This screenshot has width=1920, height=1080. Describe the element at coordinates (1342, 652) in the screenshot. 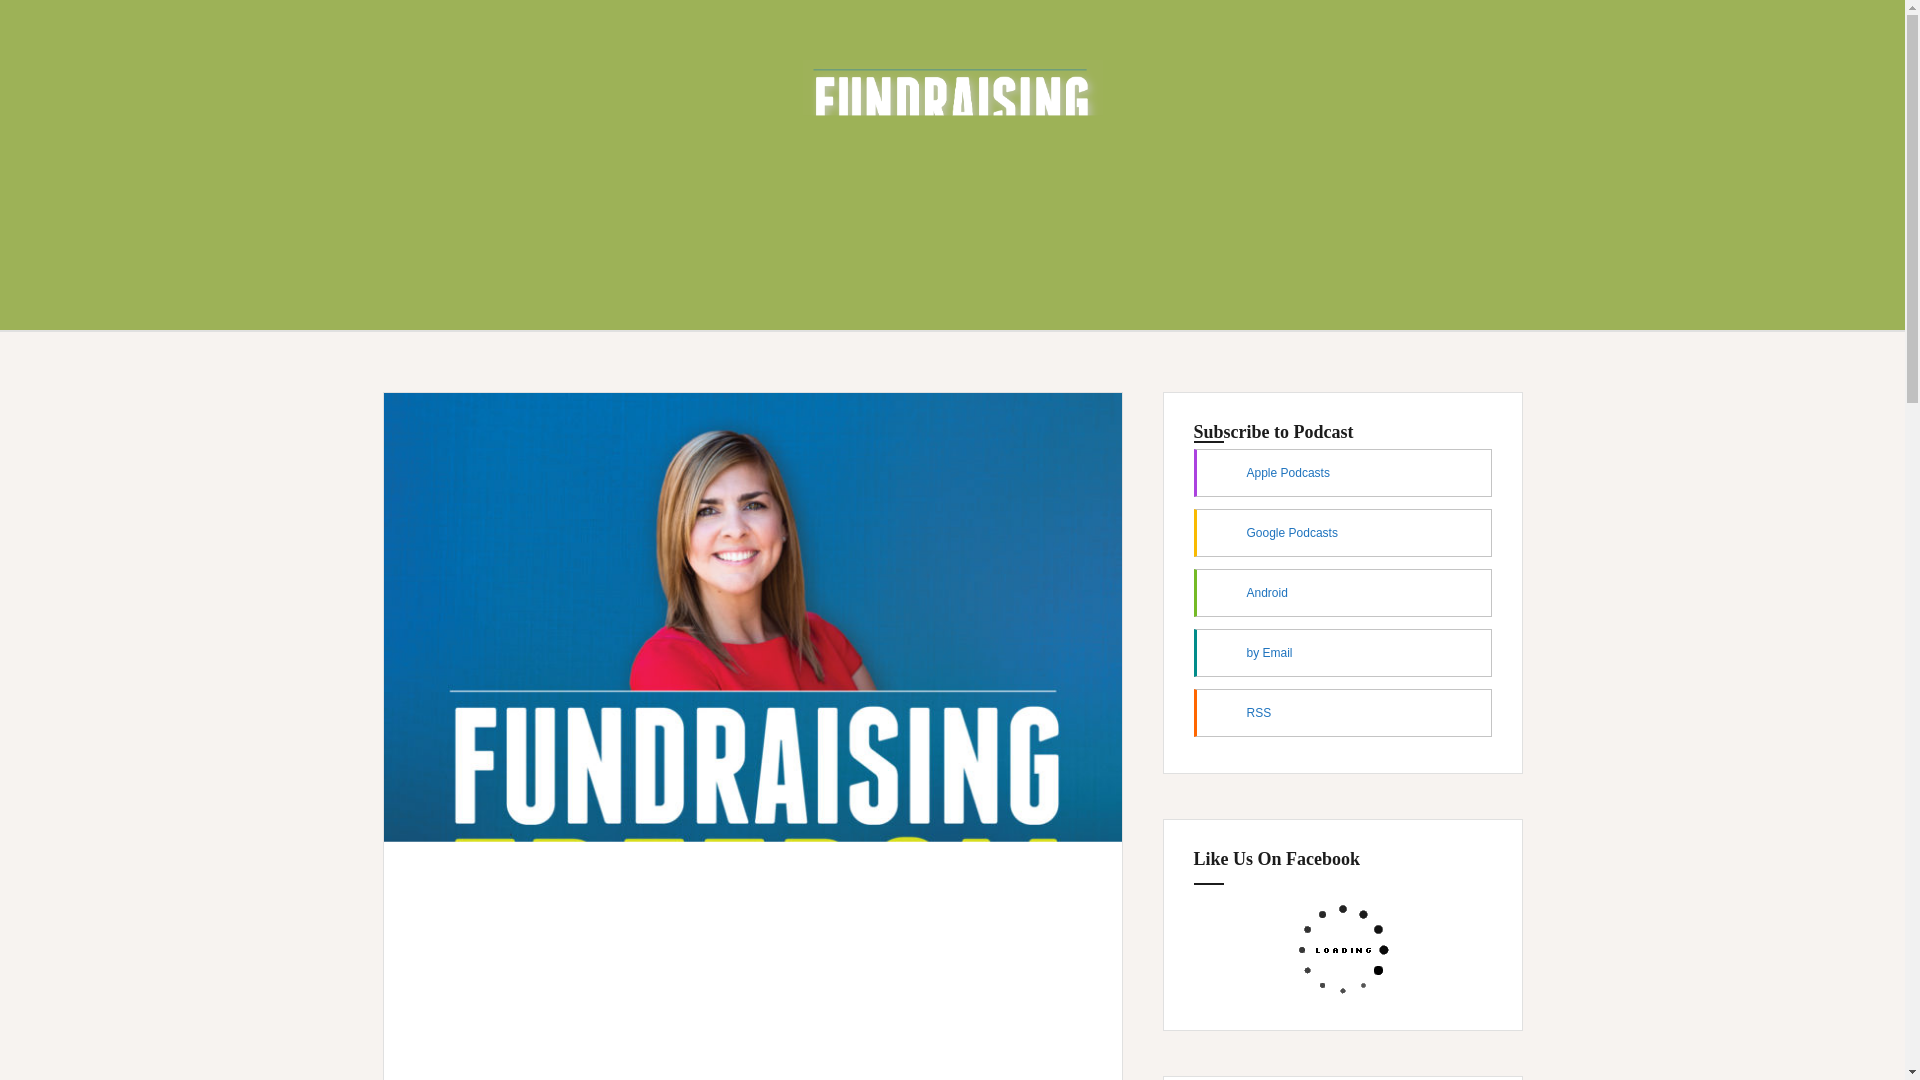

I see `by Email` at that location.